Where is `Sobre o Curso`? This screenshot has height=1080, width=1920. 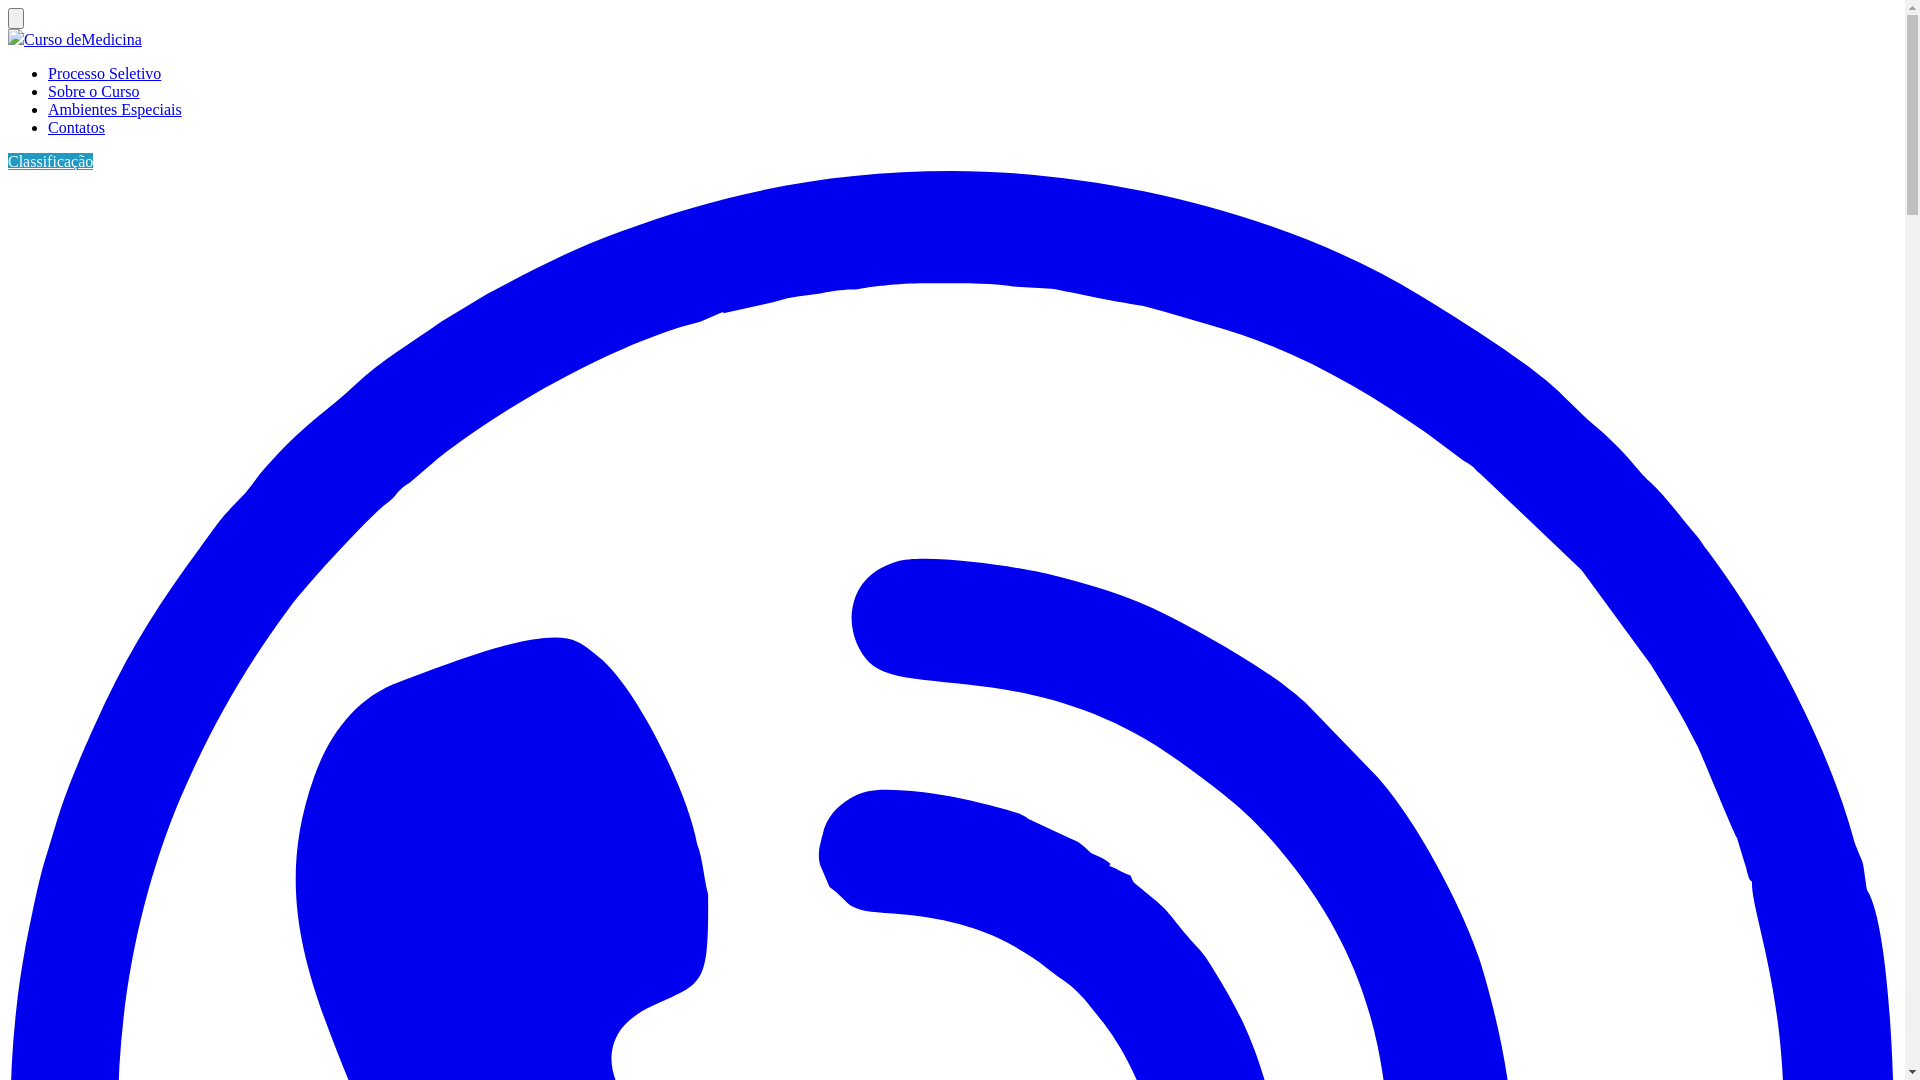
Sobre o Curso is located at coordinates (94, 92).